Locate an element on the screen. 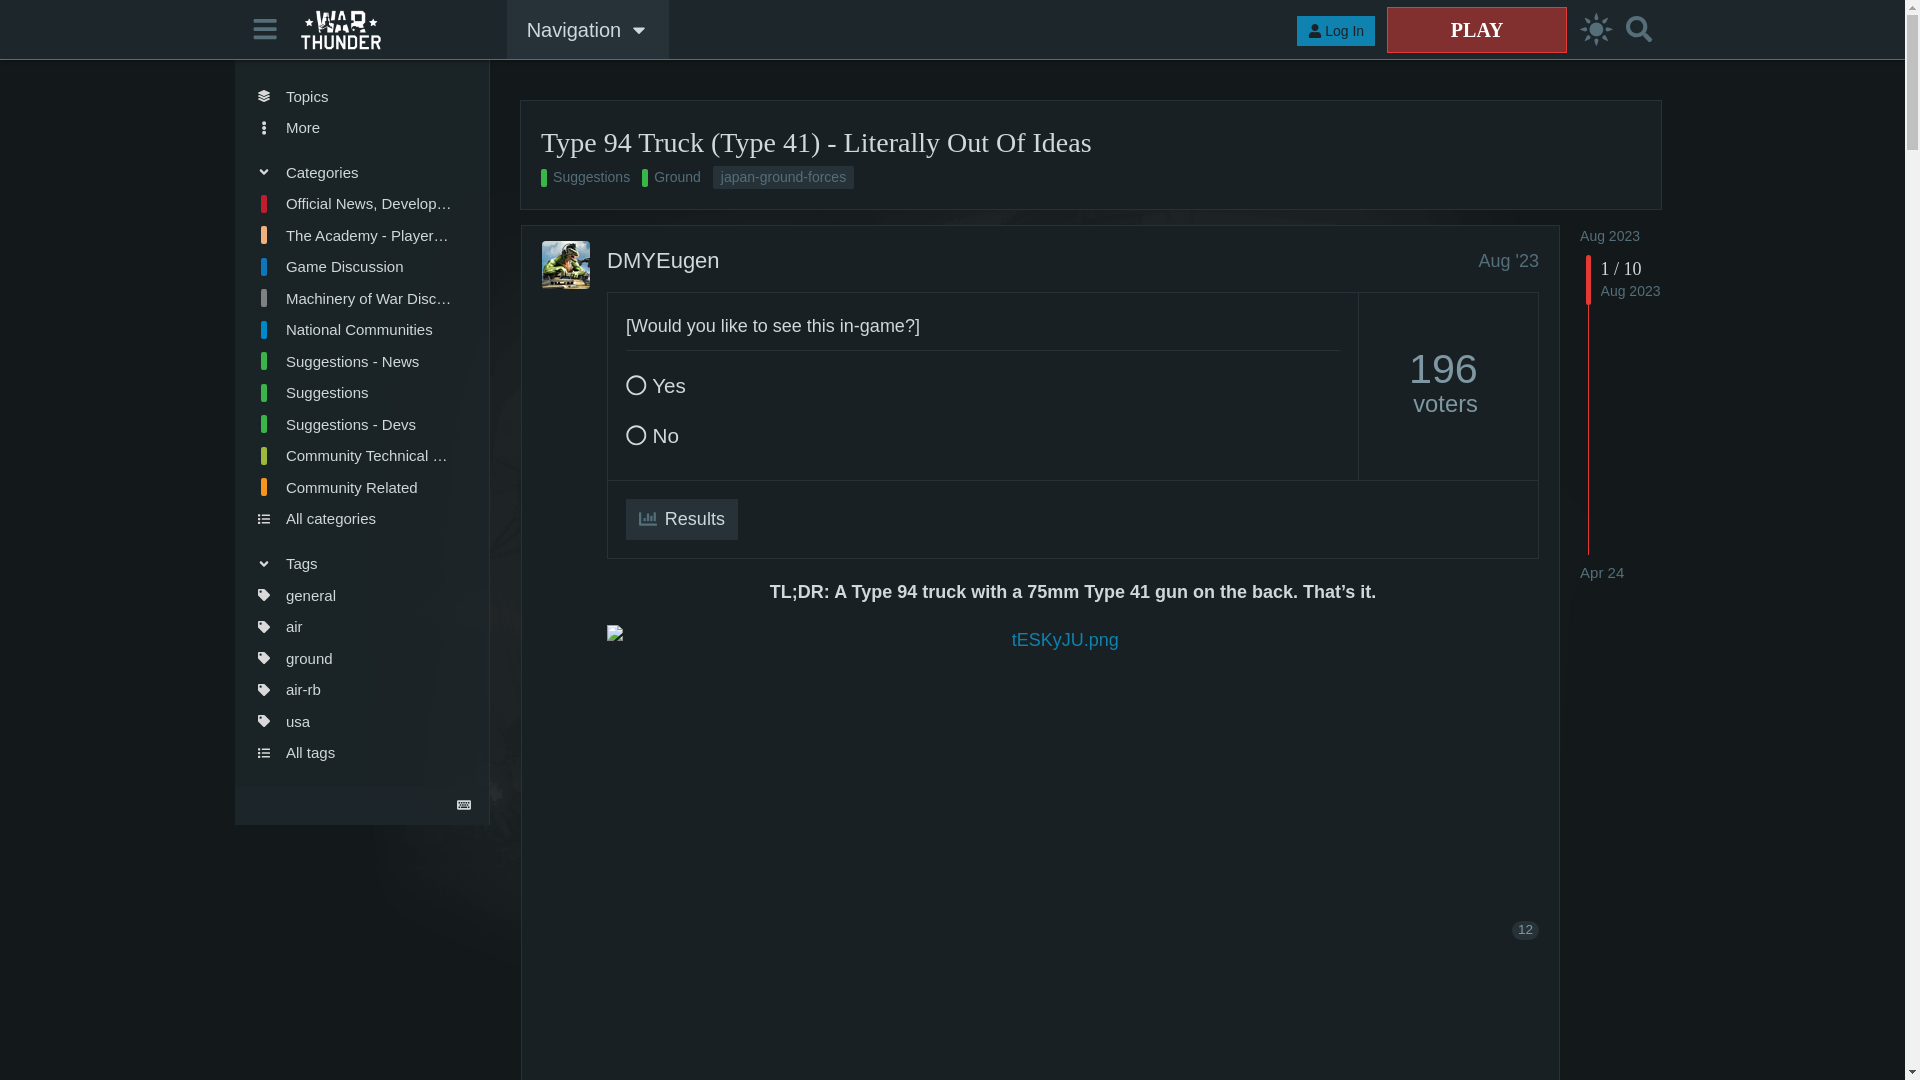 The image size is (1920, 1080). All tags is located at coordinates (354, 752).